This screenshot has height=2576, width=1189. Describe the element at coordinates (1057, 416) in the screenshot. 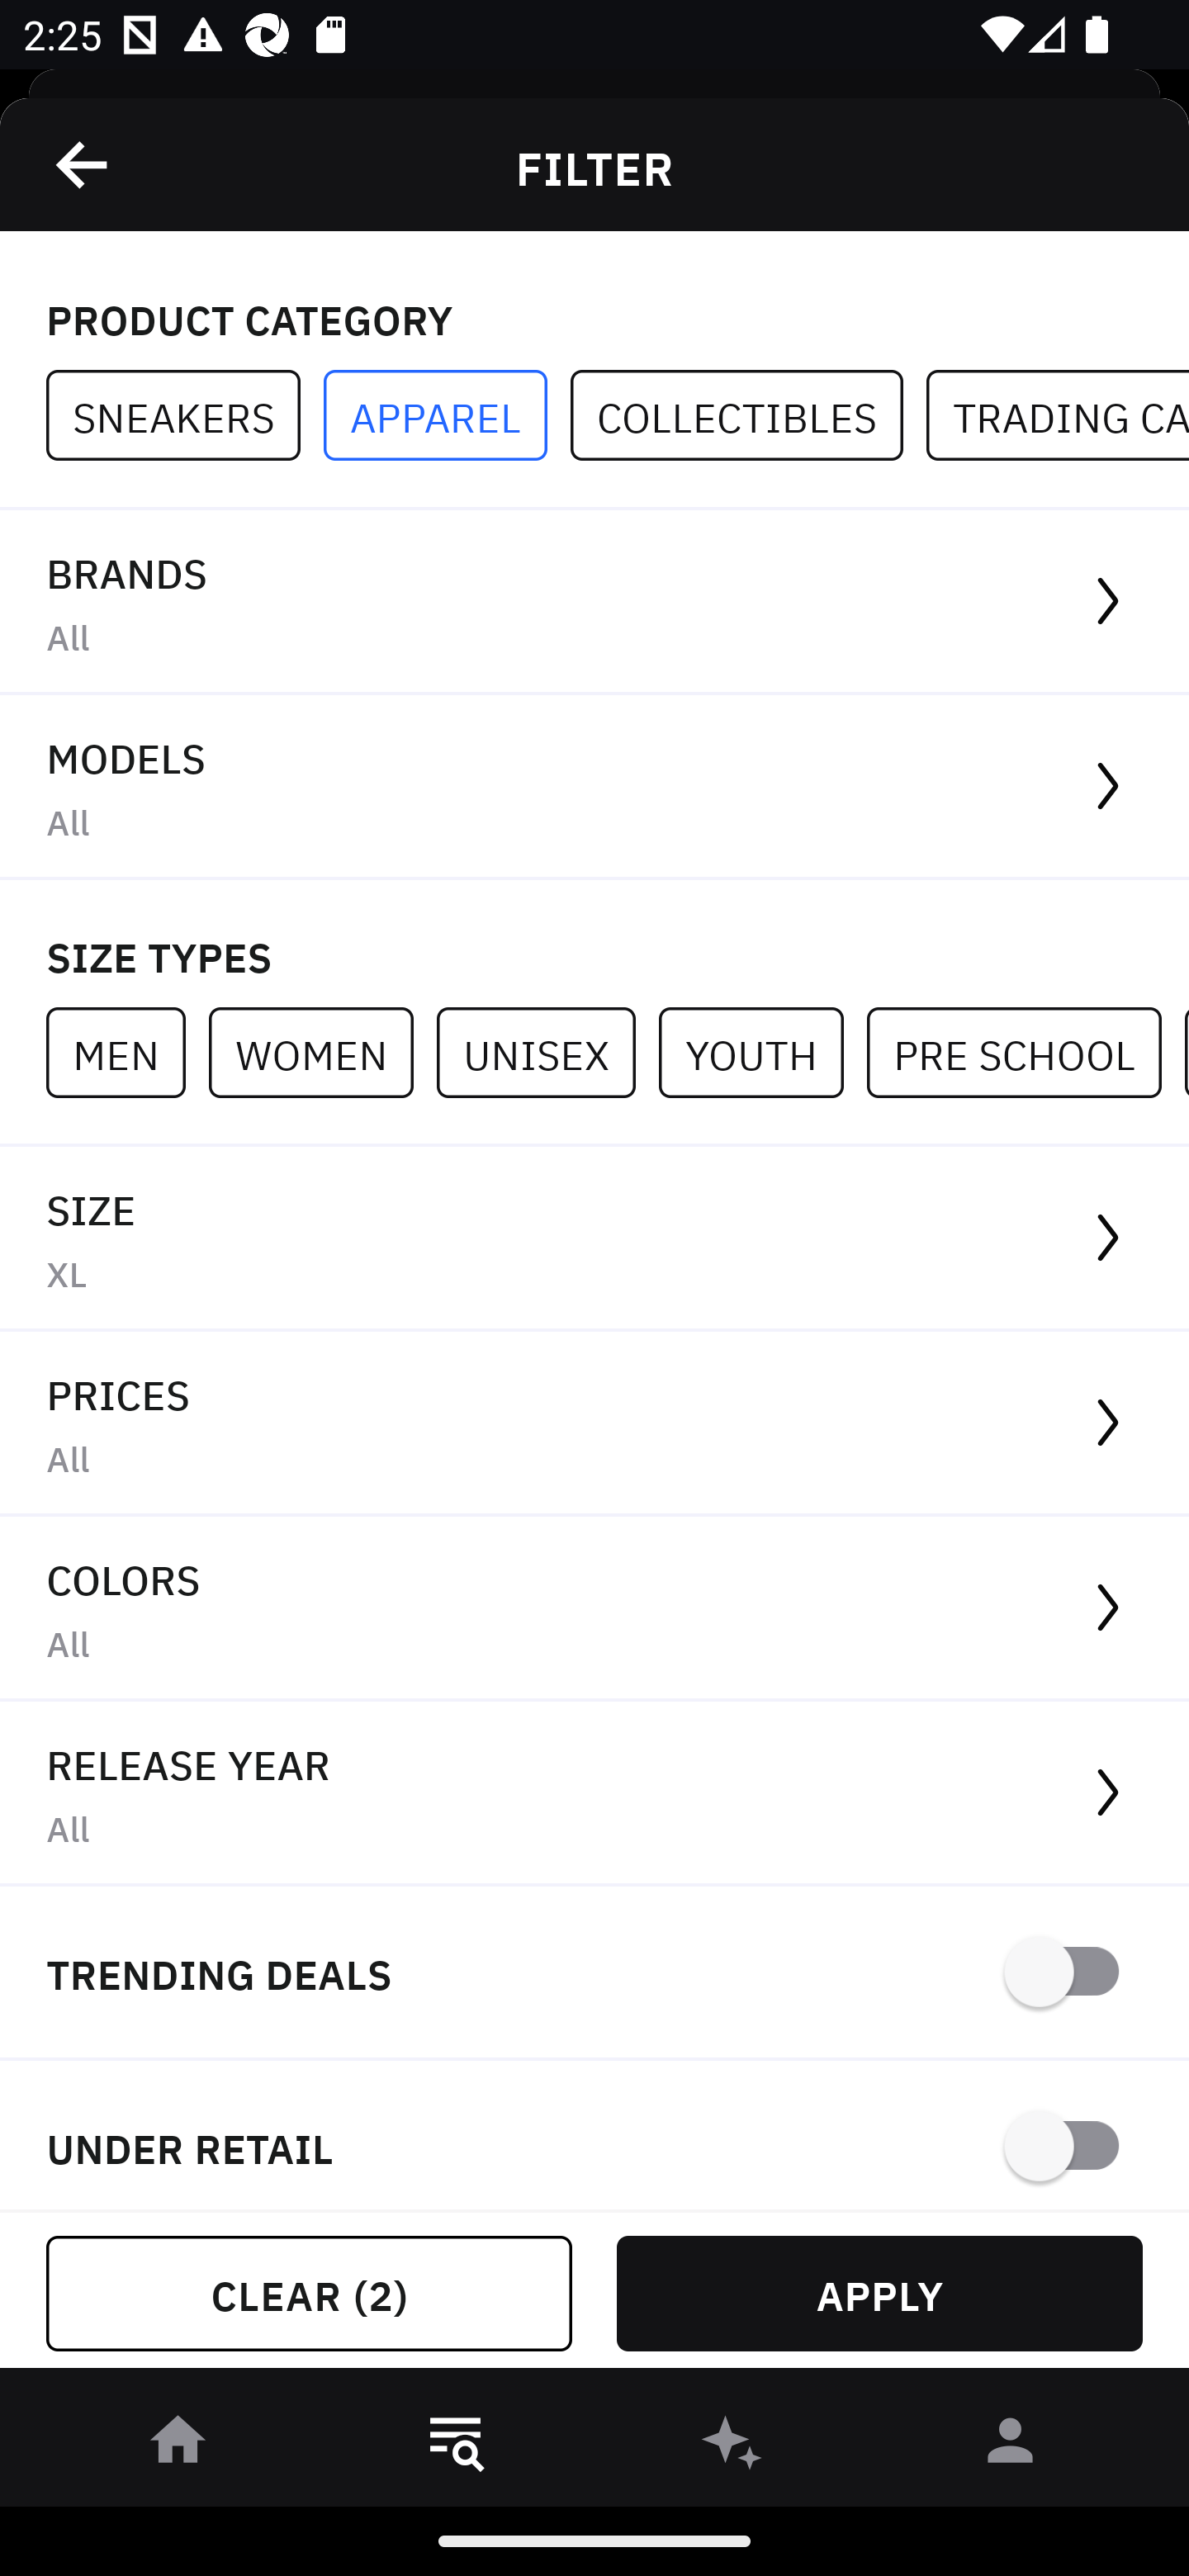

I see `TRADING CARDS` at that location.